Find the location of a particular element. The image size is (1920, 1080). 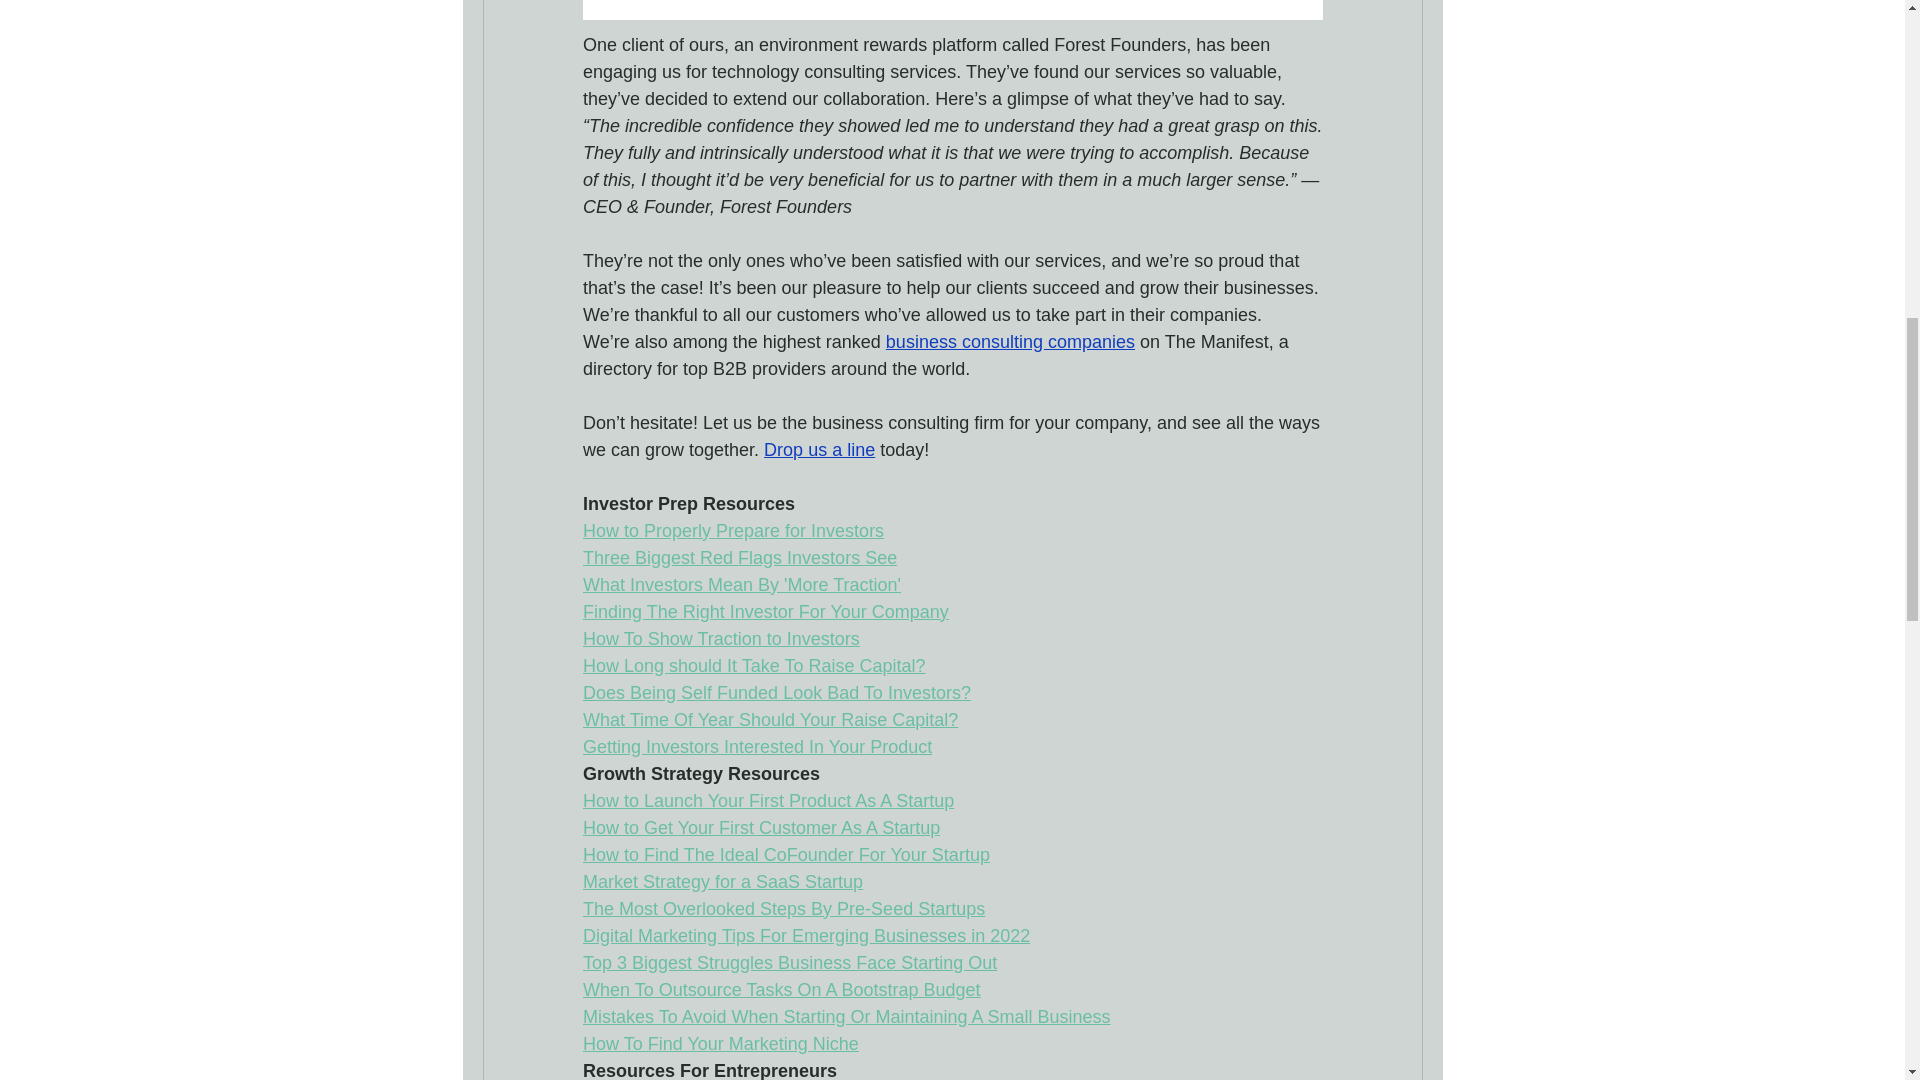

What Investors Mean By 'More Traction' is located at coordinates (740, 584).